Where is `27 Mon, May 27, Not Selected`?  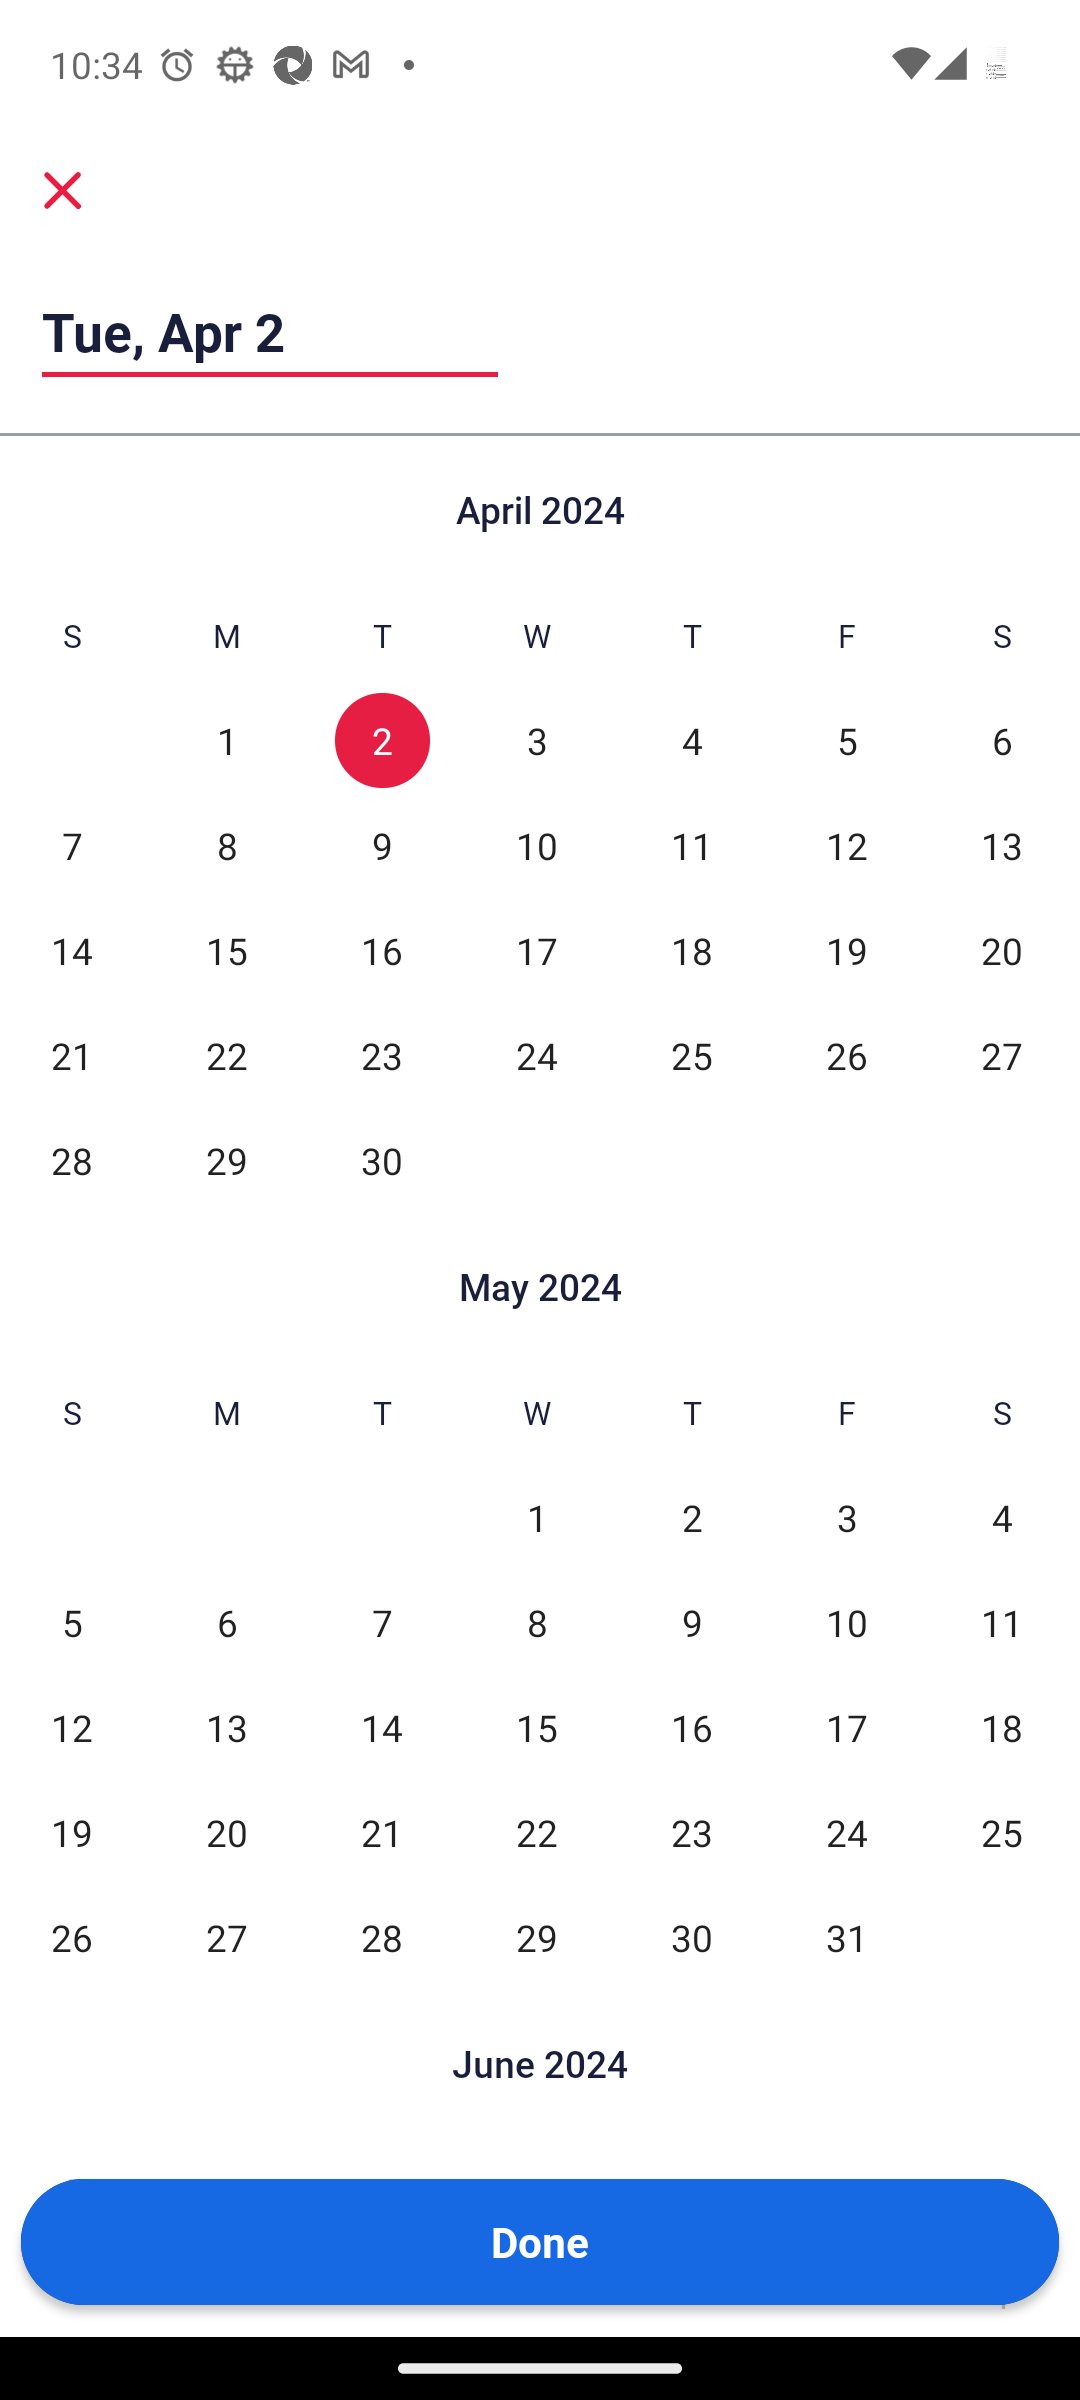 27 Mon, May 27, Not Selected is located at coordinates (226, 1936).